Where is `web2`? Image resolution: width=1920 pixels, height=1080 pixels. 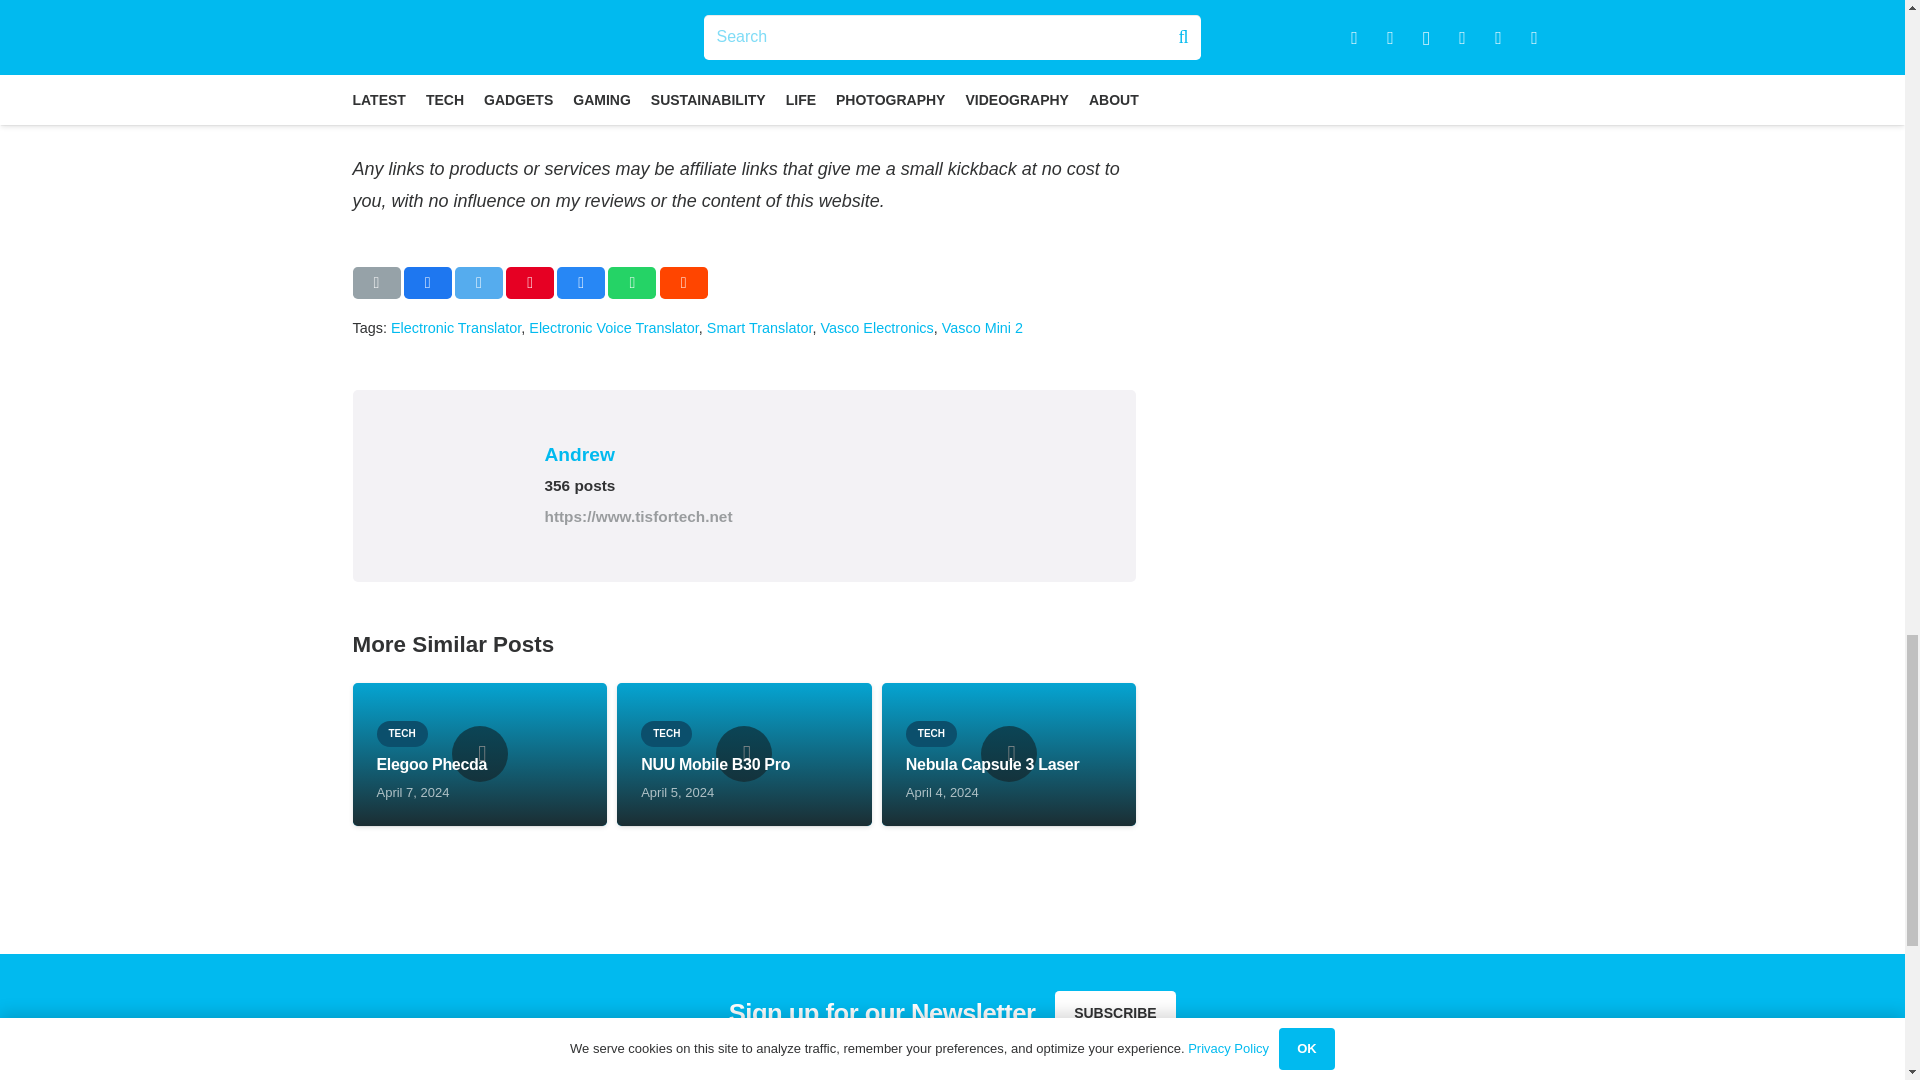 web2 is located at coordinates (744, 64).